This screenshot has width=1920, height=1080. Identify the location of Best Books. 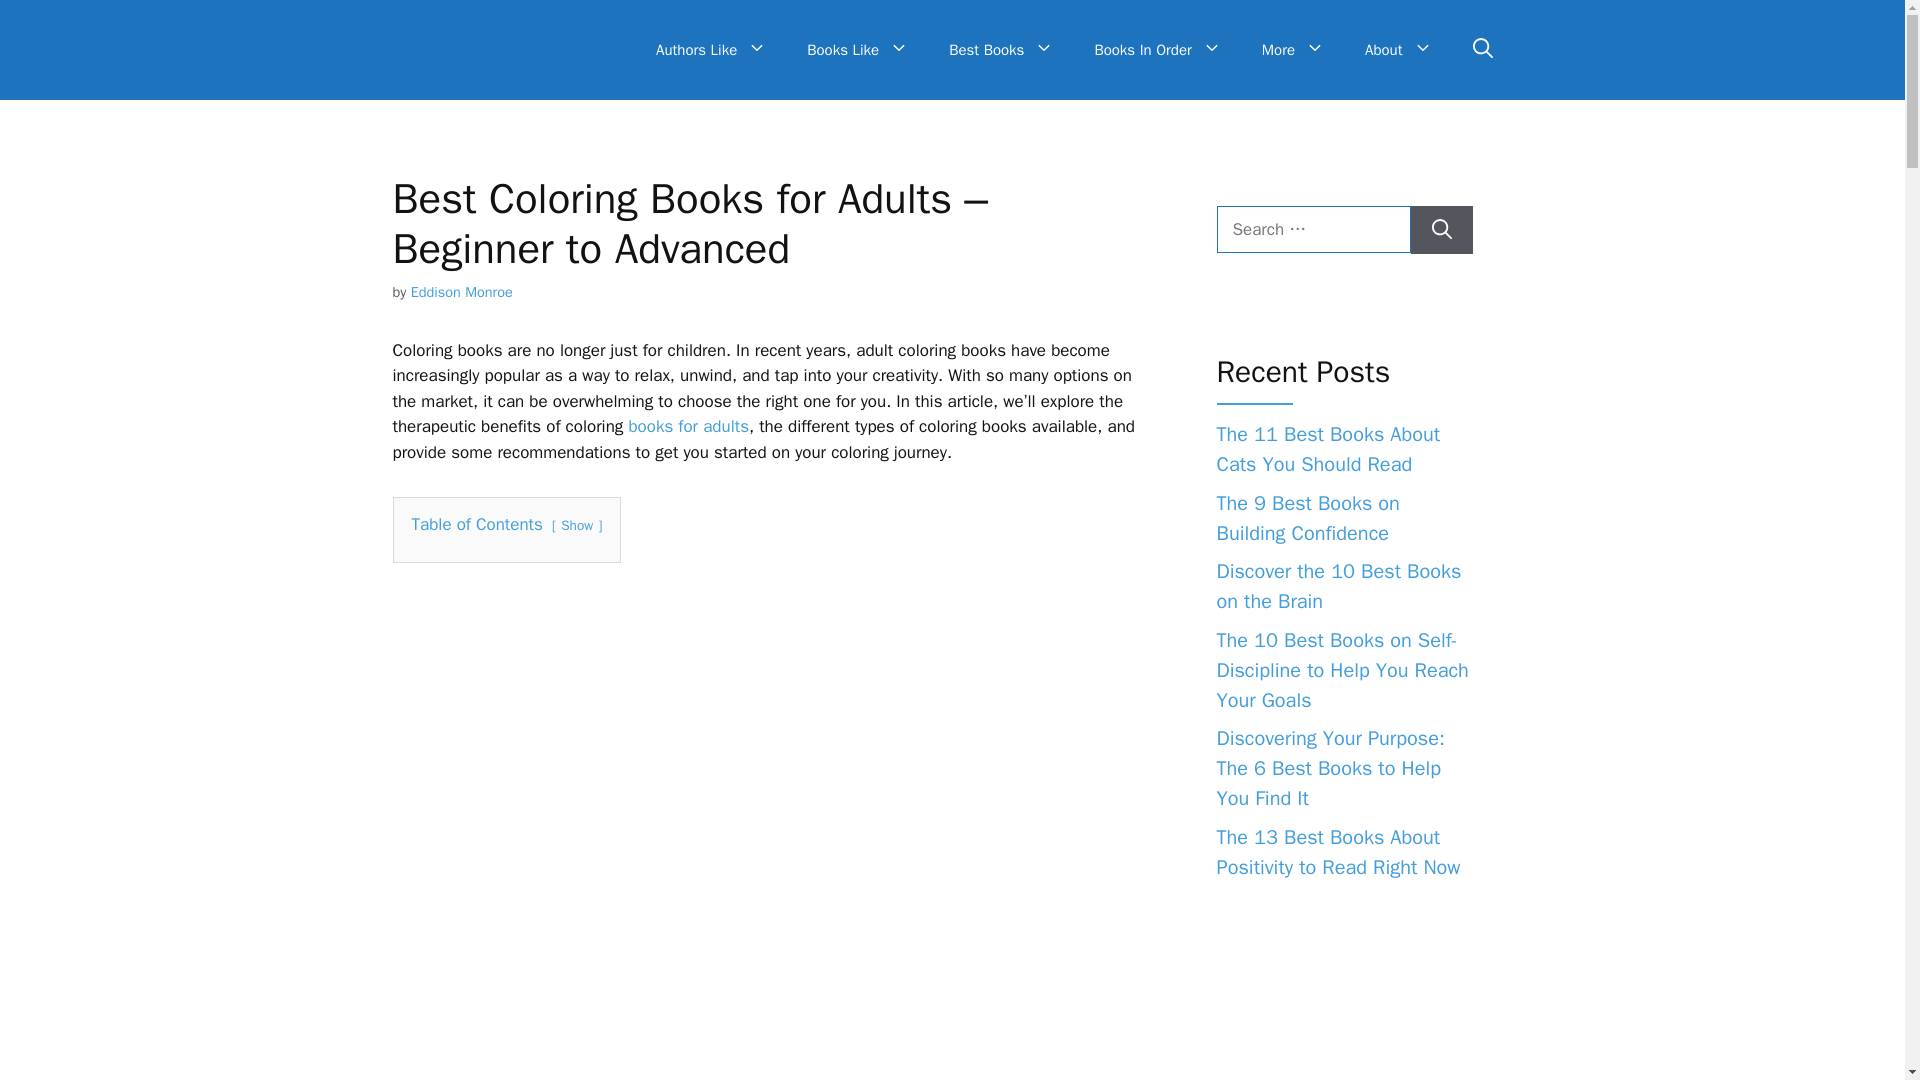
(1001, 50).